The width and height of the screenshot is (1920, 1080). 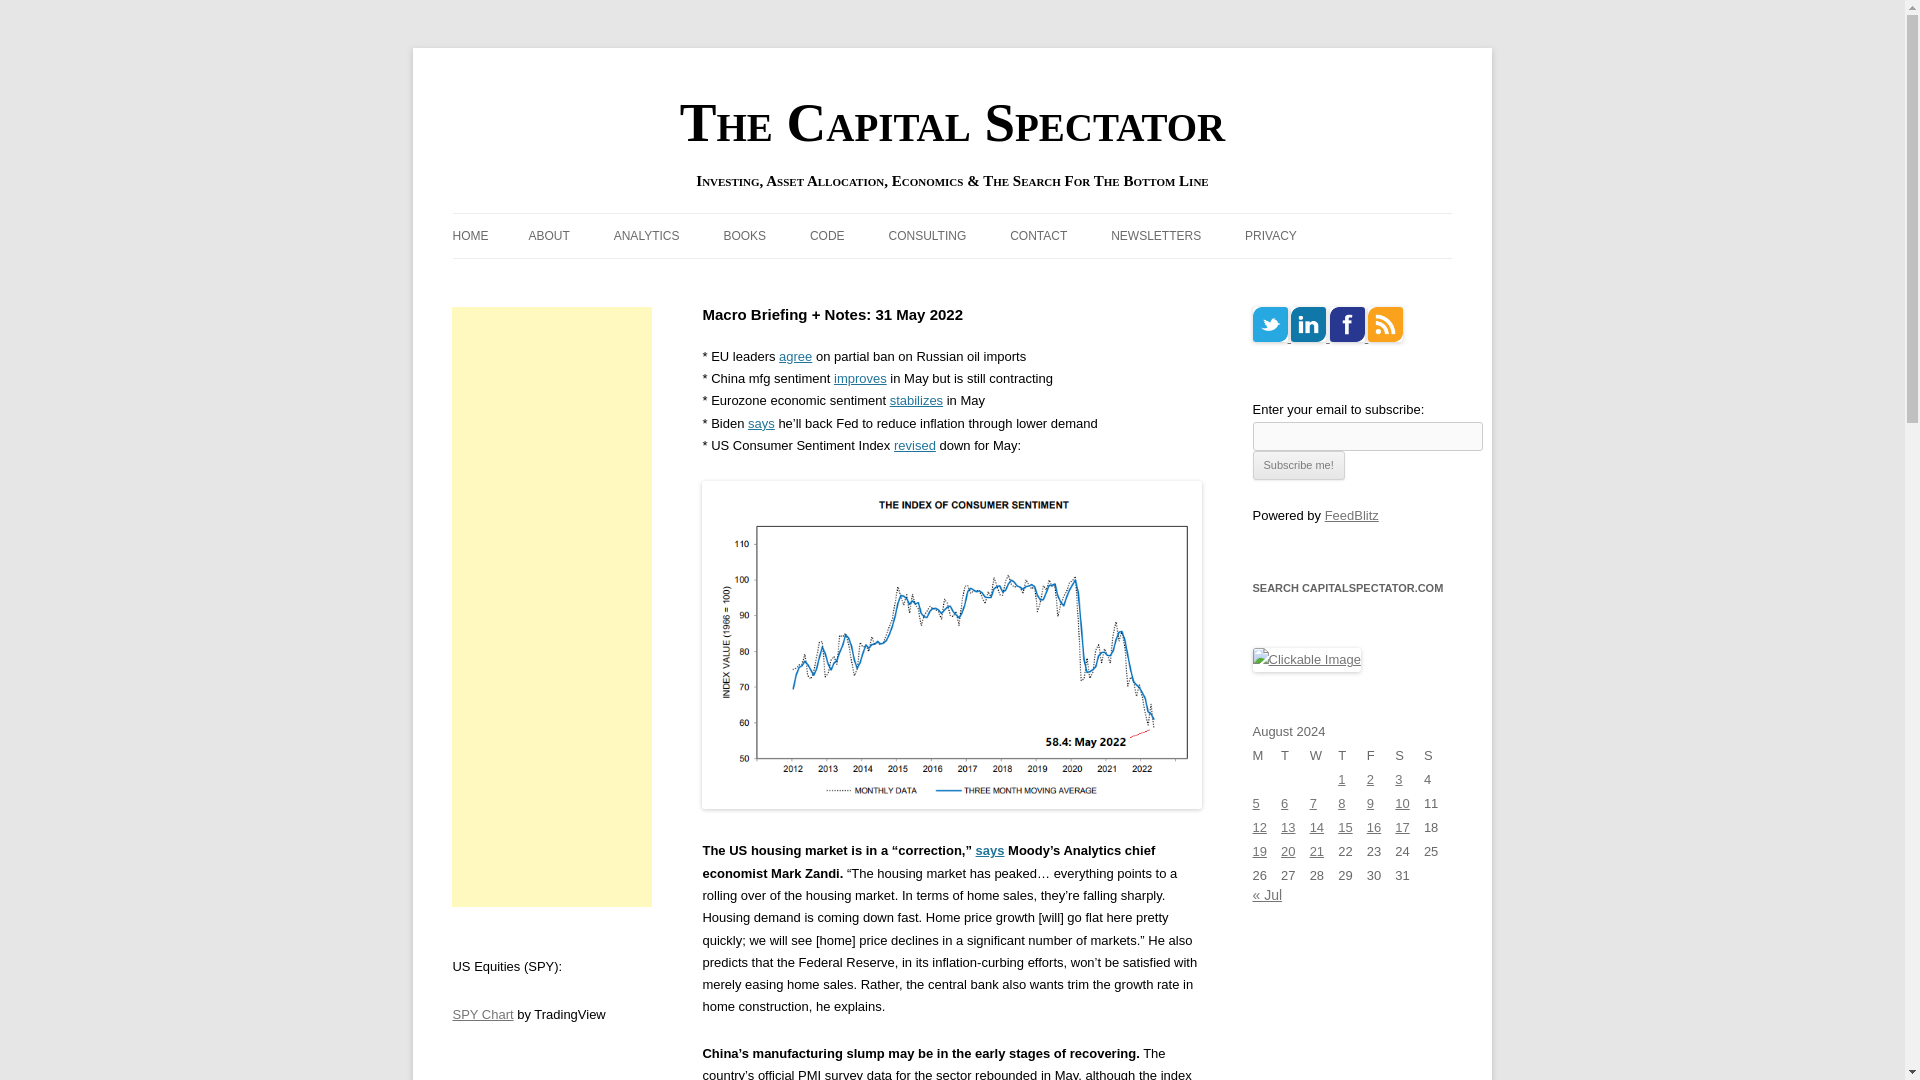 I want to click on Thursday, so click(x=1352, y=756).